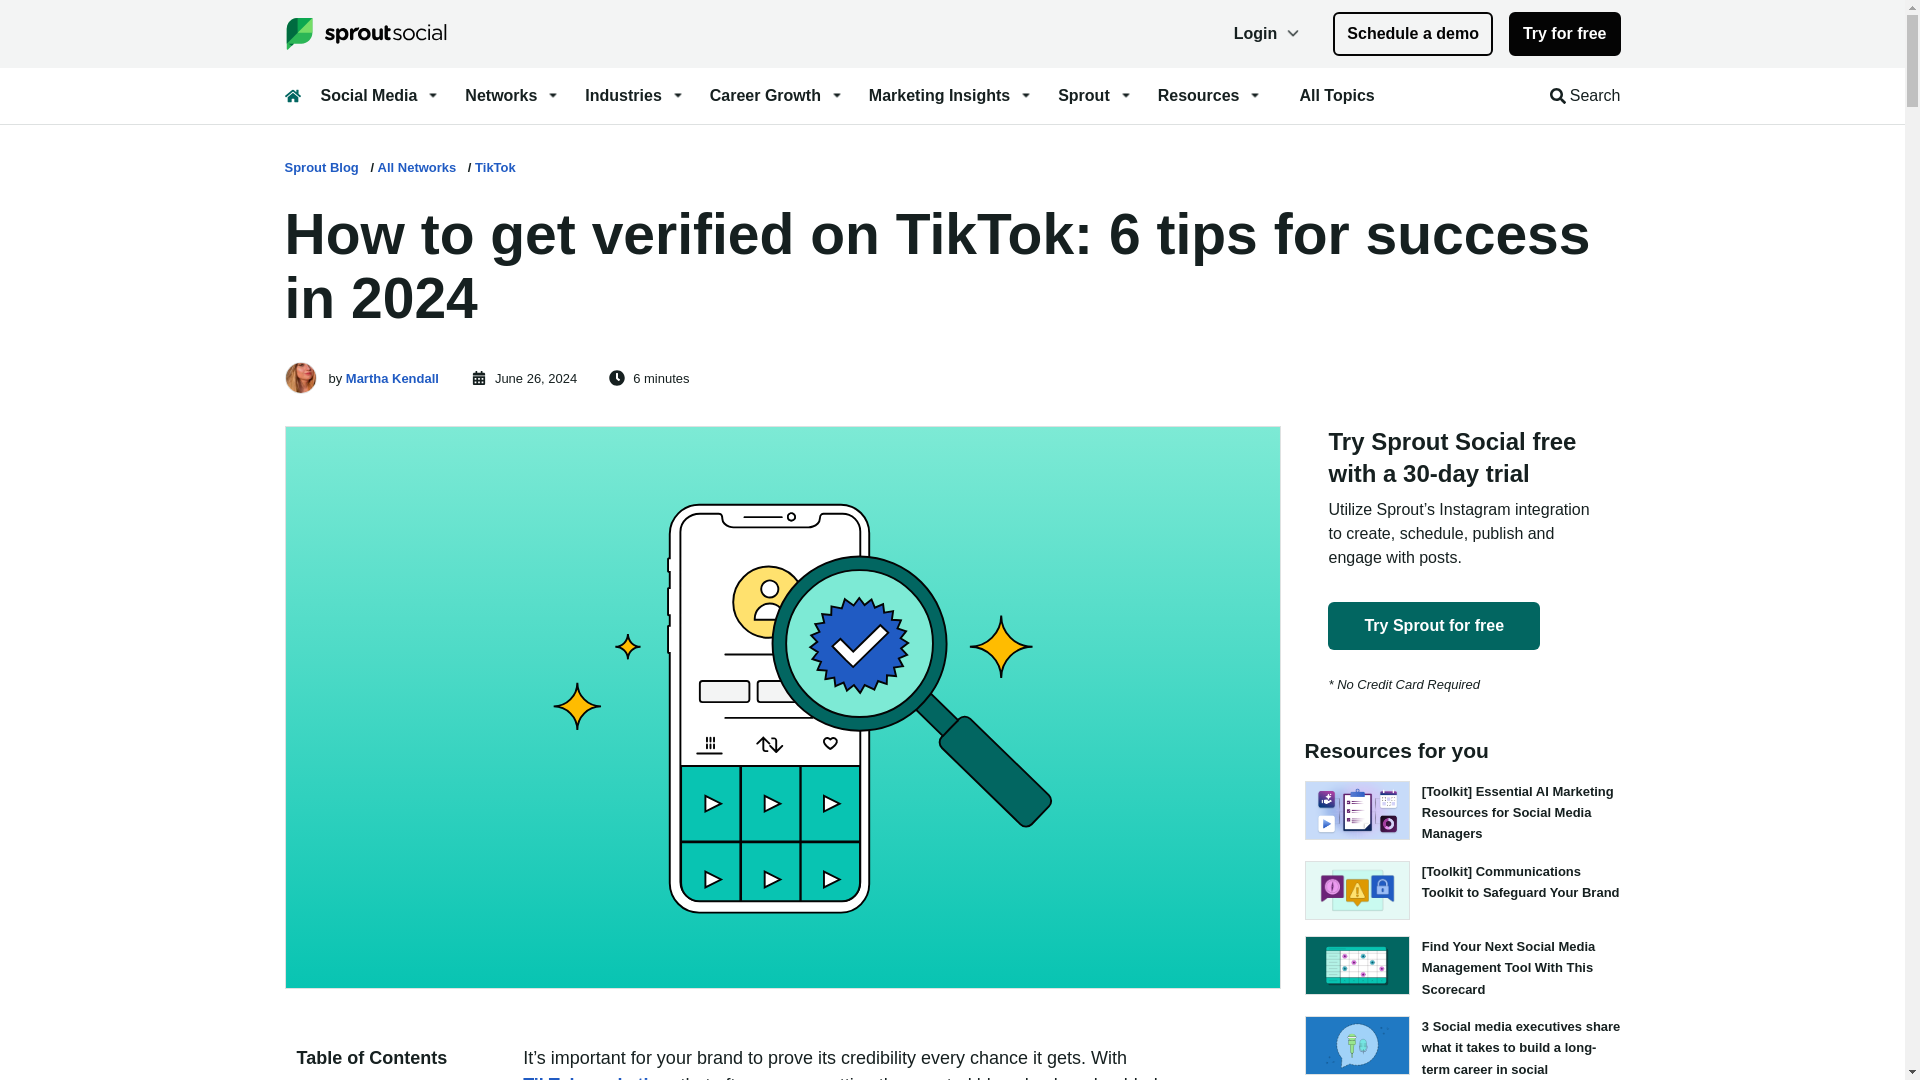 This screenshot has height=1080, width=1920. Describe the element at coordinates (952, 96) in the screenshot. I see `Open Marketing Insights menu` at that location.